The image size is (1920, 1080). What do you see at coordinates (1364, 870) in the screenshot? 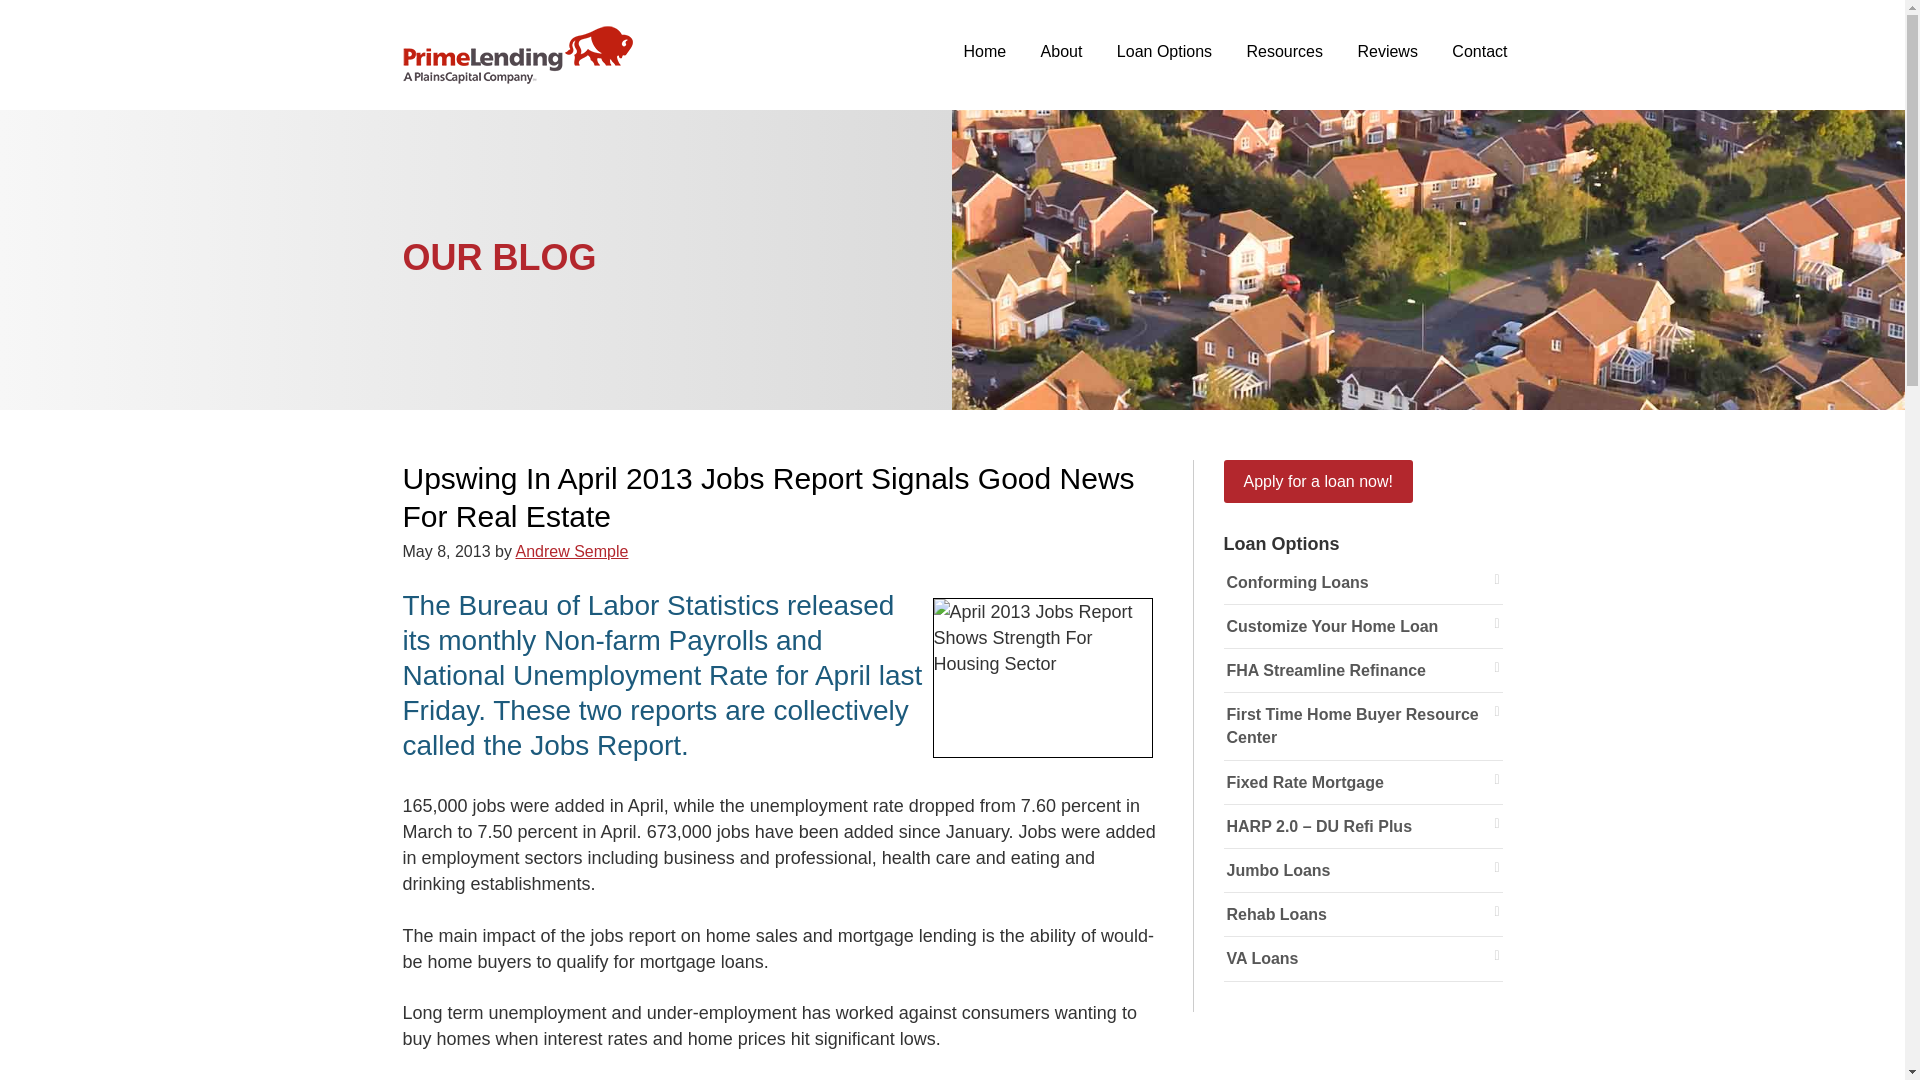
I see `Jumbo Loans` at bounding box center [1364, 870].